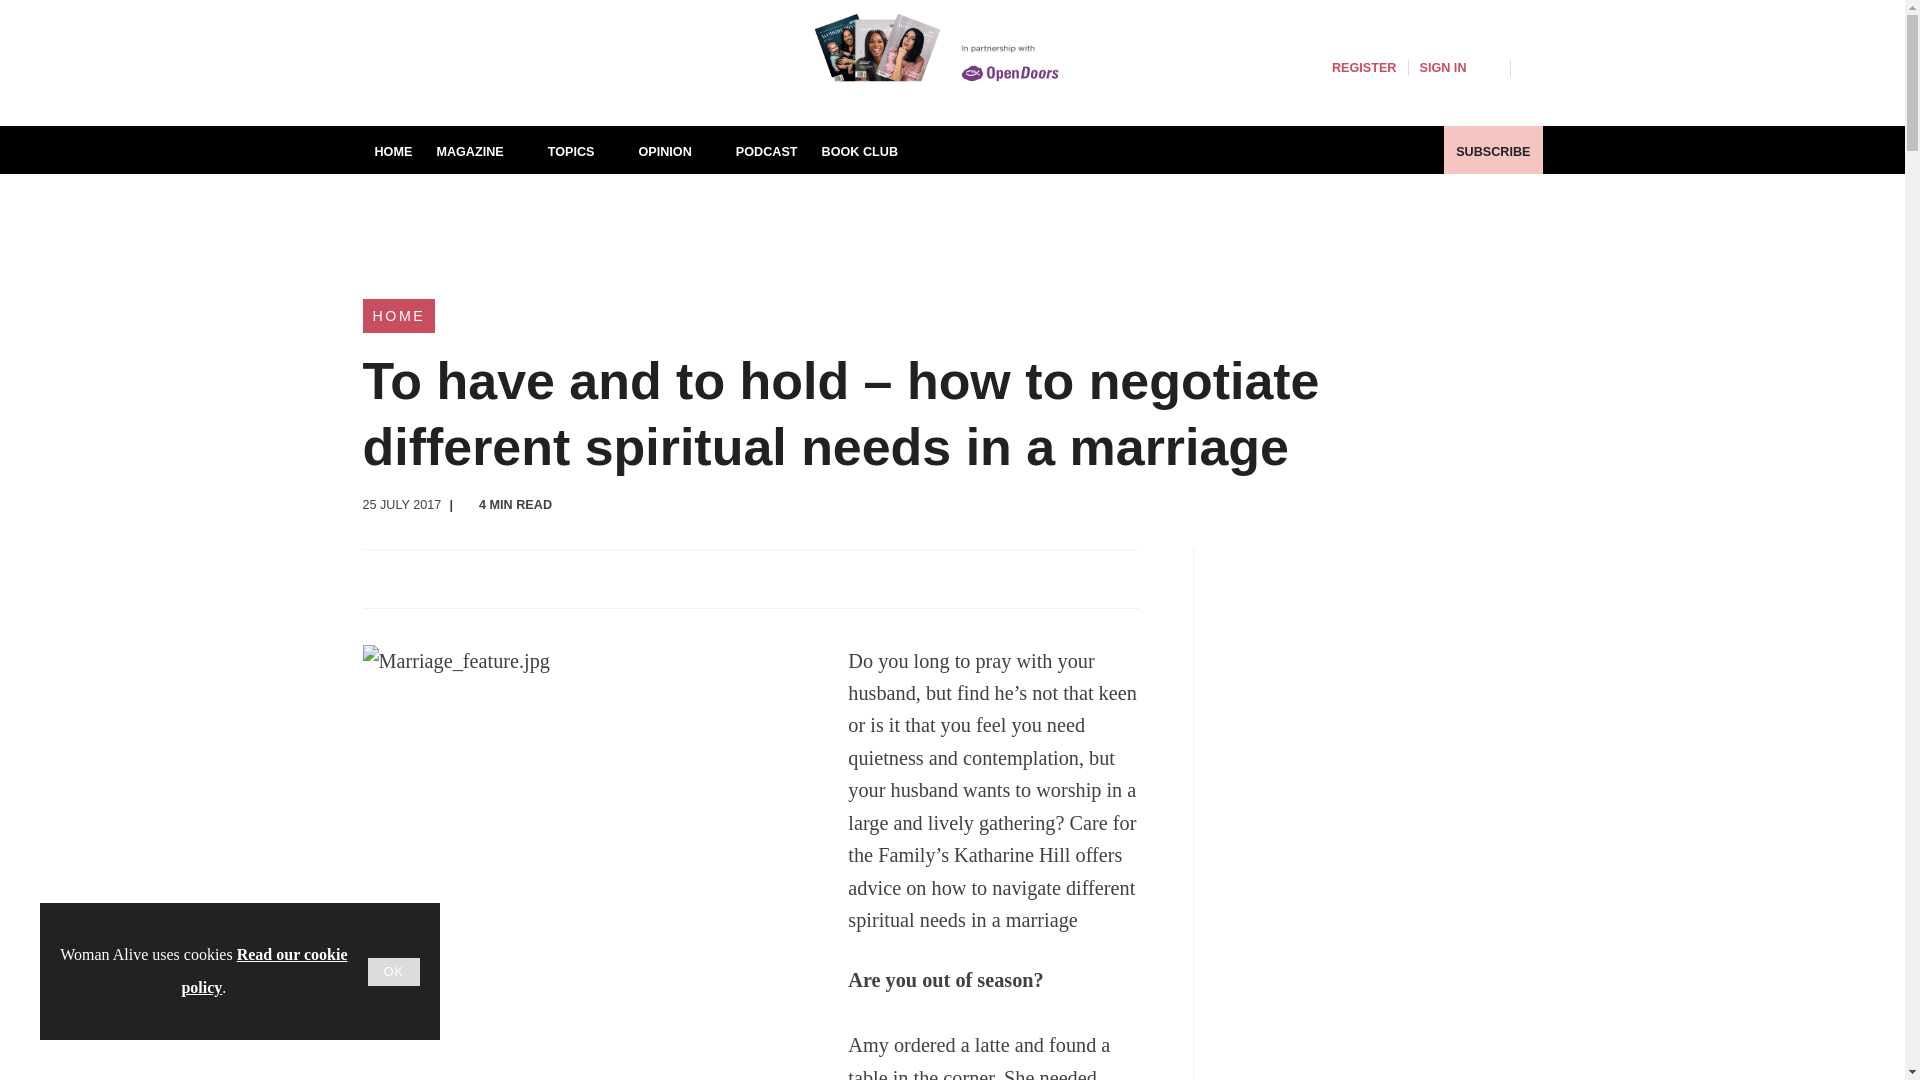 The width and height of the screenshot is (1920, 1080). What do you see at coordinates (1532, 66) in the screenshot?
I see `SEARCH` at bounding box center [1532, 66].